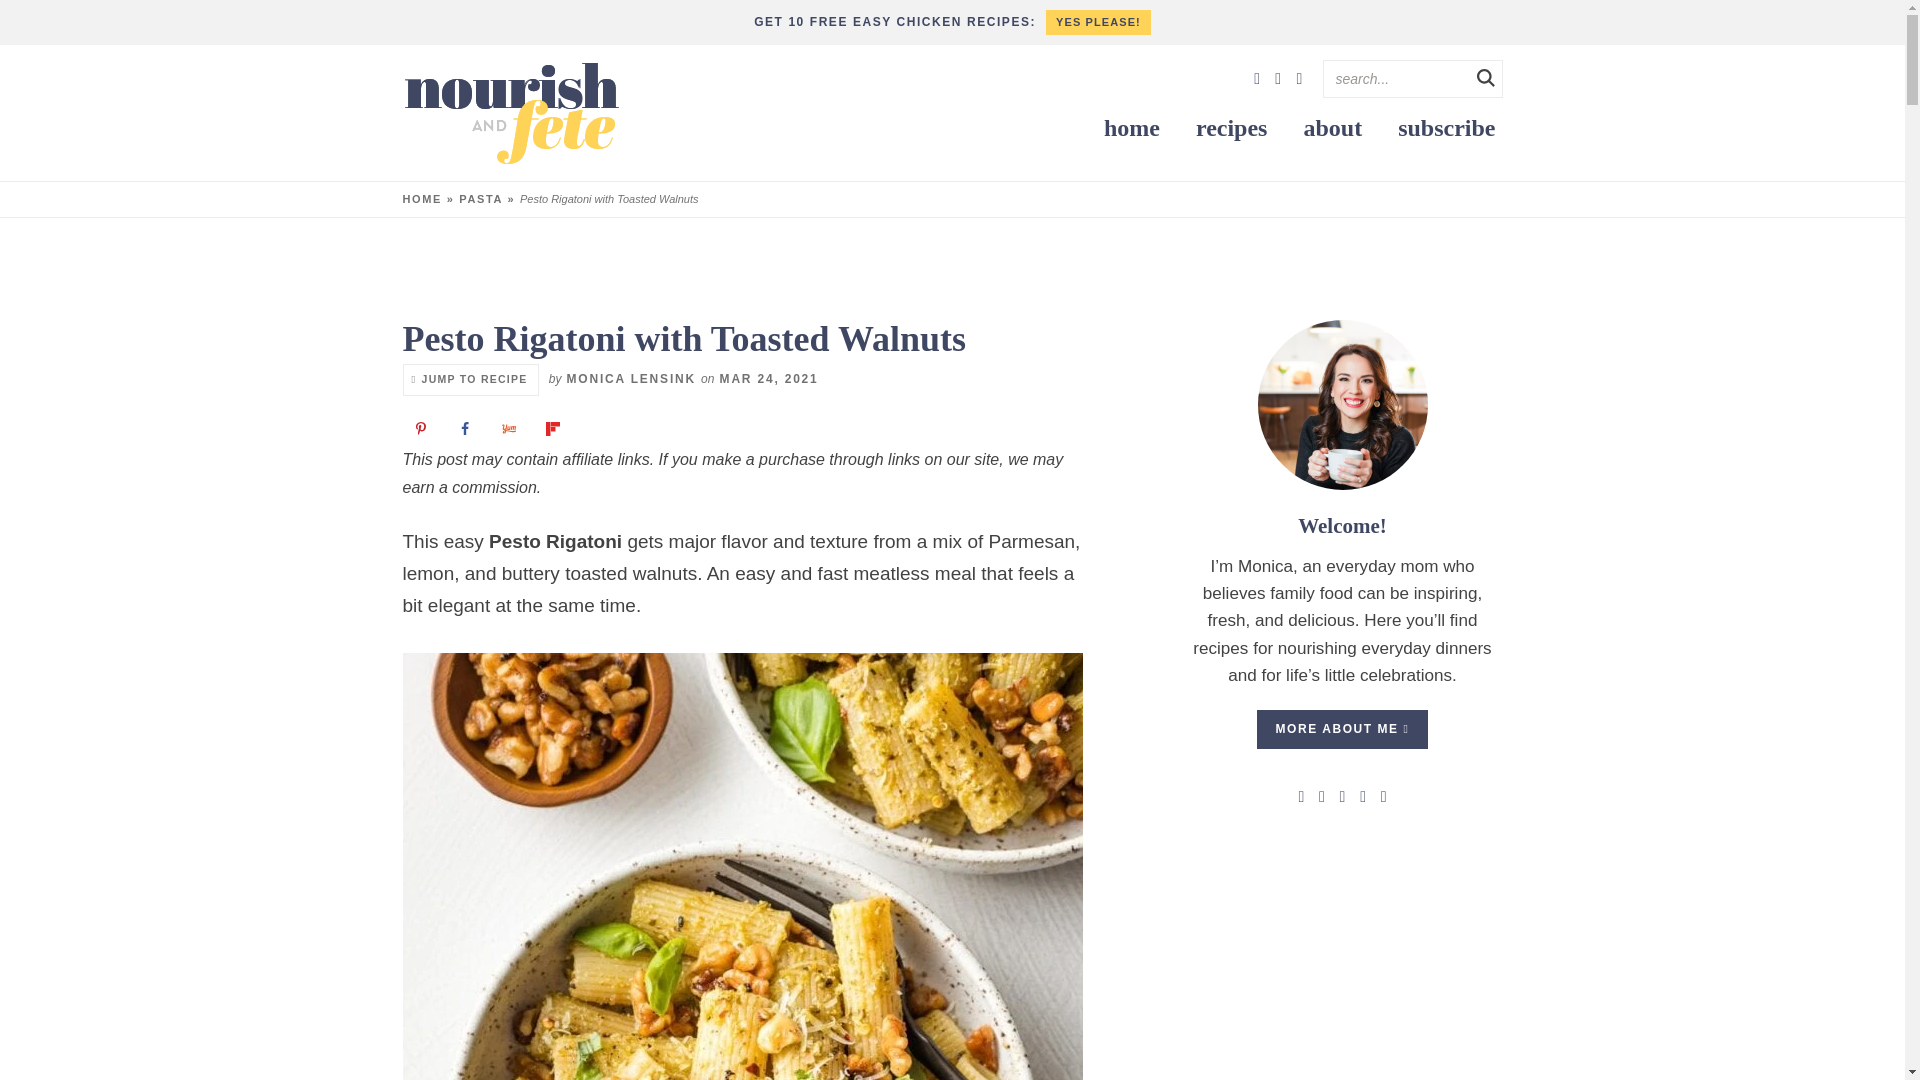 The image size is (1920, 1080). Describe the element at coordinates (1098, 22) in the screenshot. I see `YES PLEASE!` at that location.